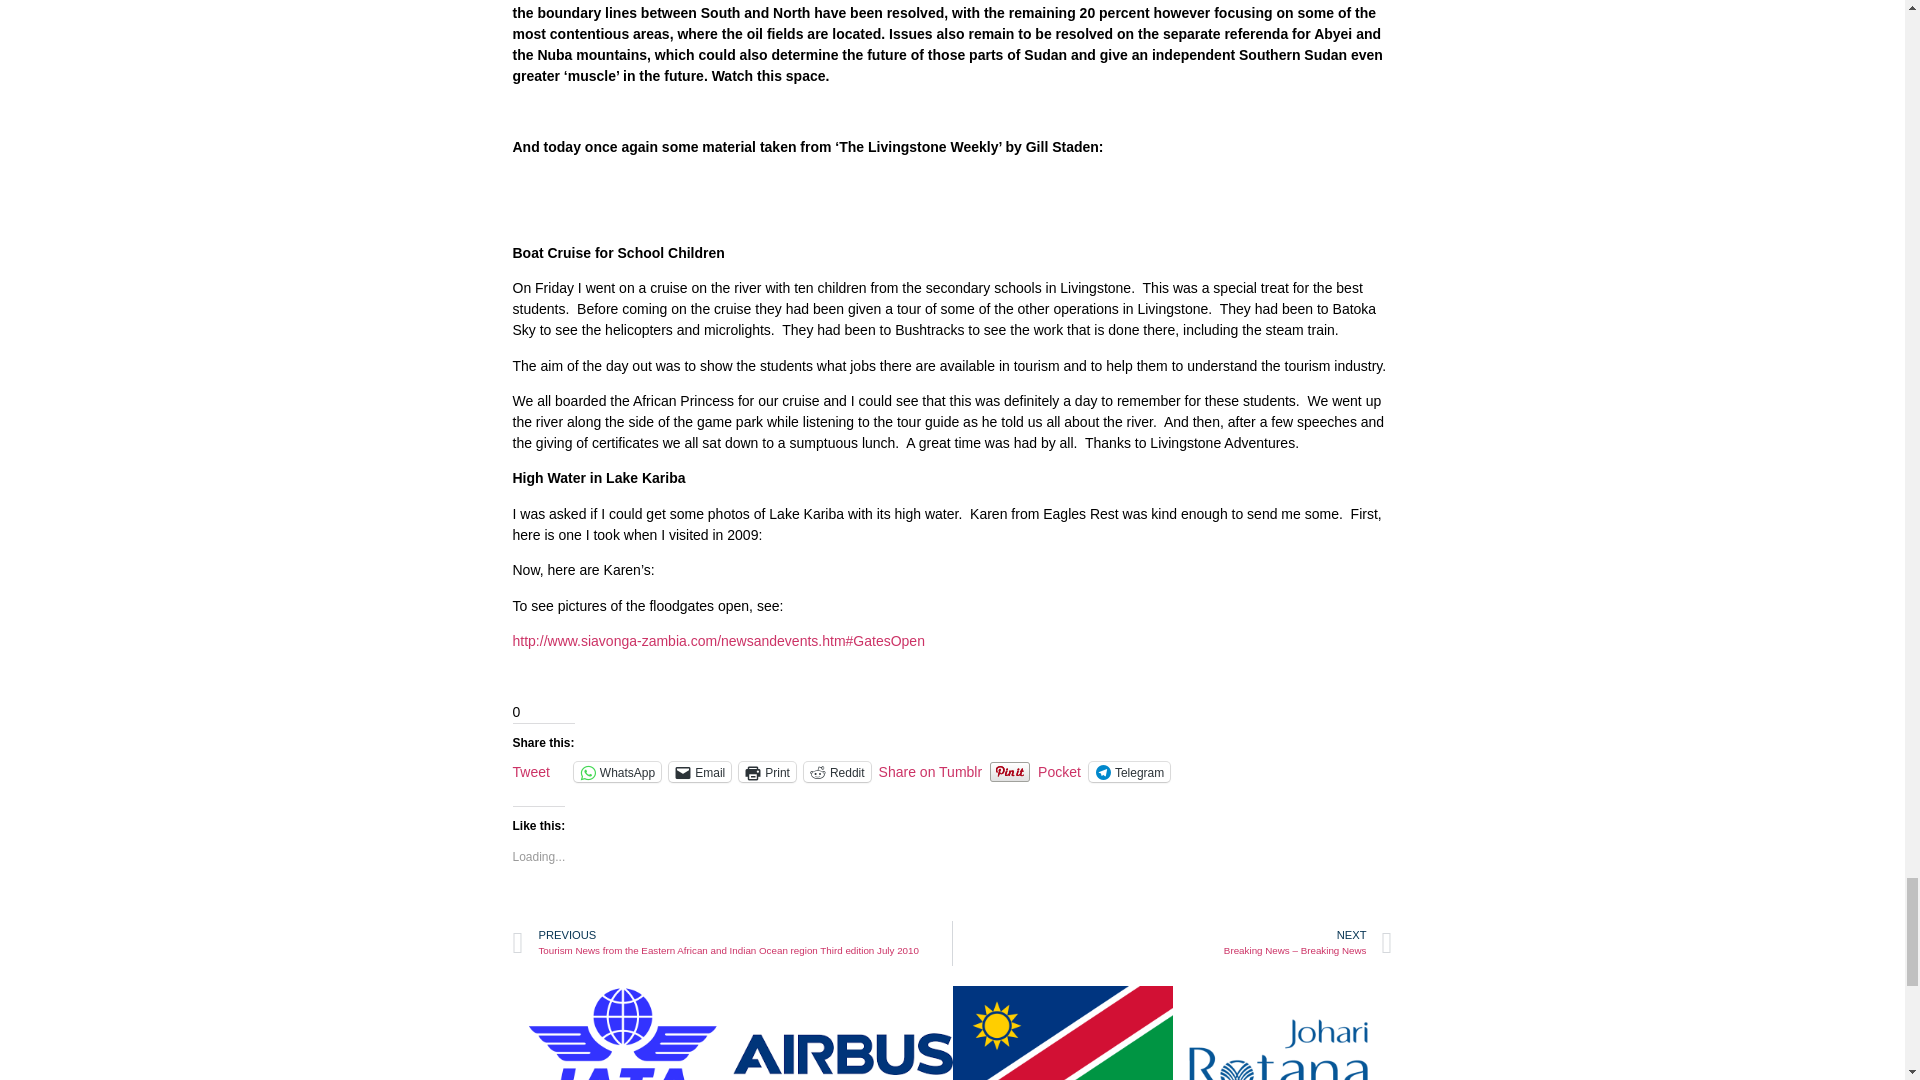  Describe the element at coordinates (838, 772) in the screenshot. I see `Reddit` at that location.